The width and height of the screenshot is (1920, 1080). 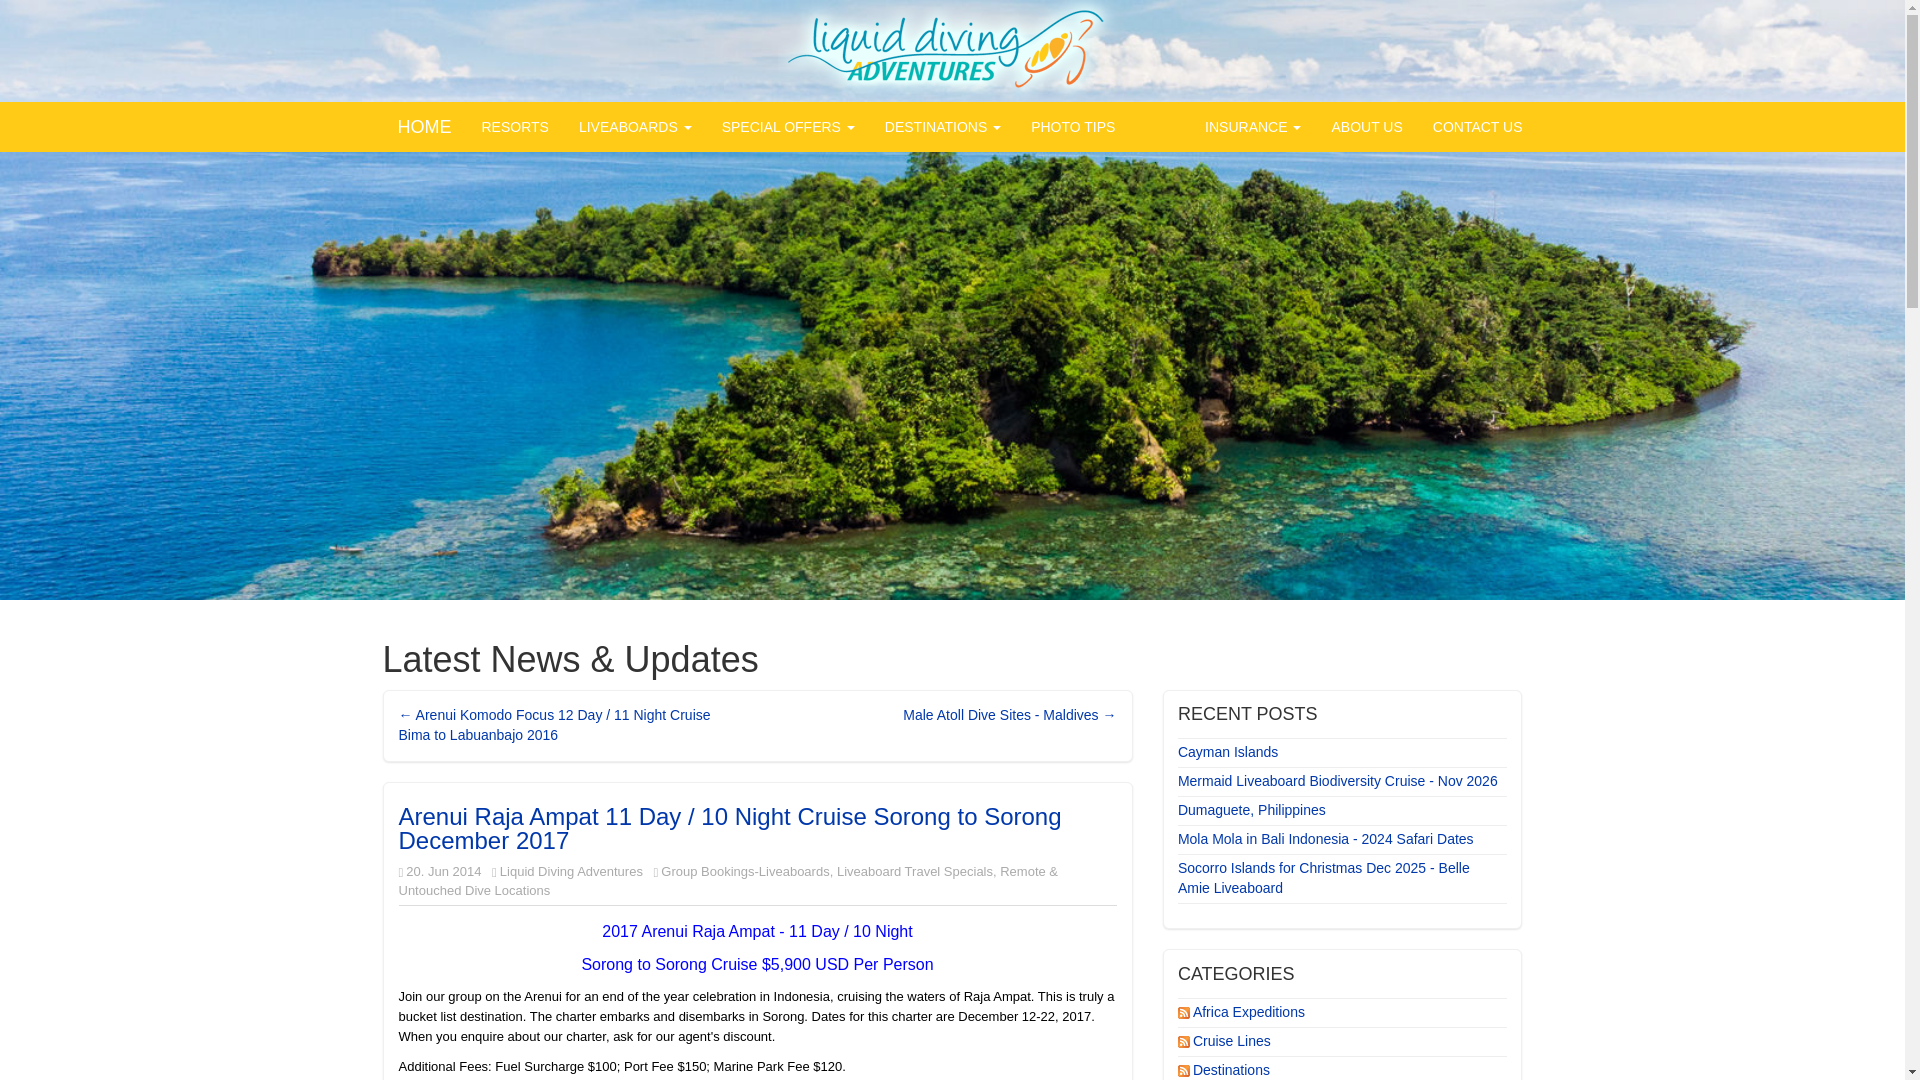 What do you see at coordinates (744, 872) in the screenshot?
I see `Group Bookings-Liveaboards` at bounding box center [744, 872].